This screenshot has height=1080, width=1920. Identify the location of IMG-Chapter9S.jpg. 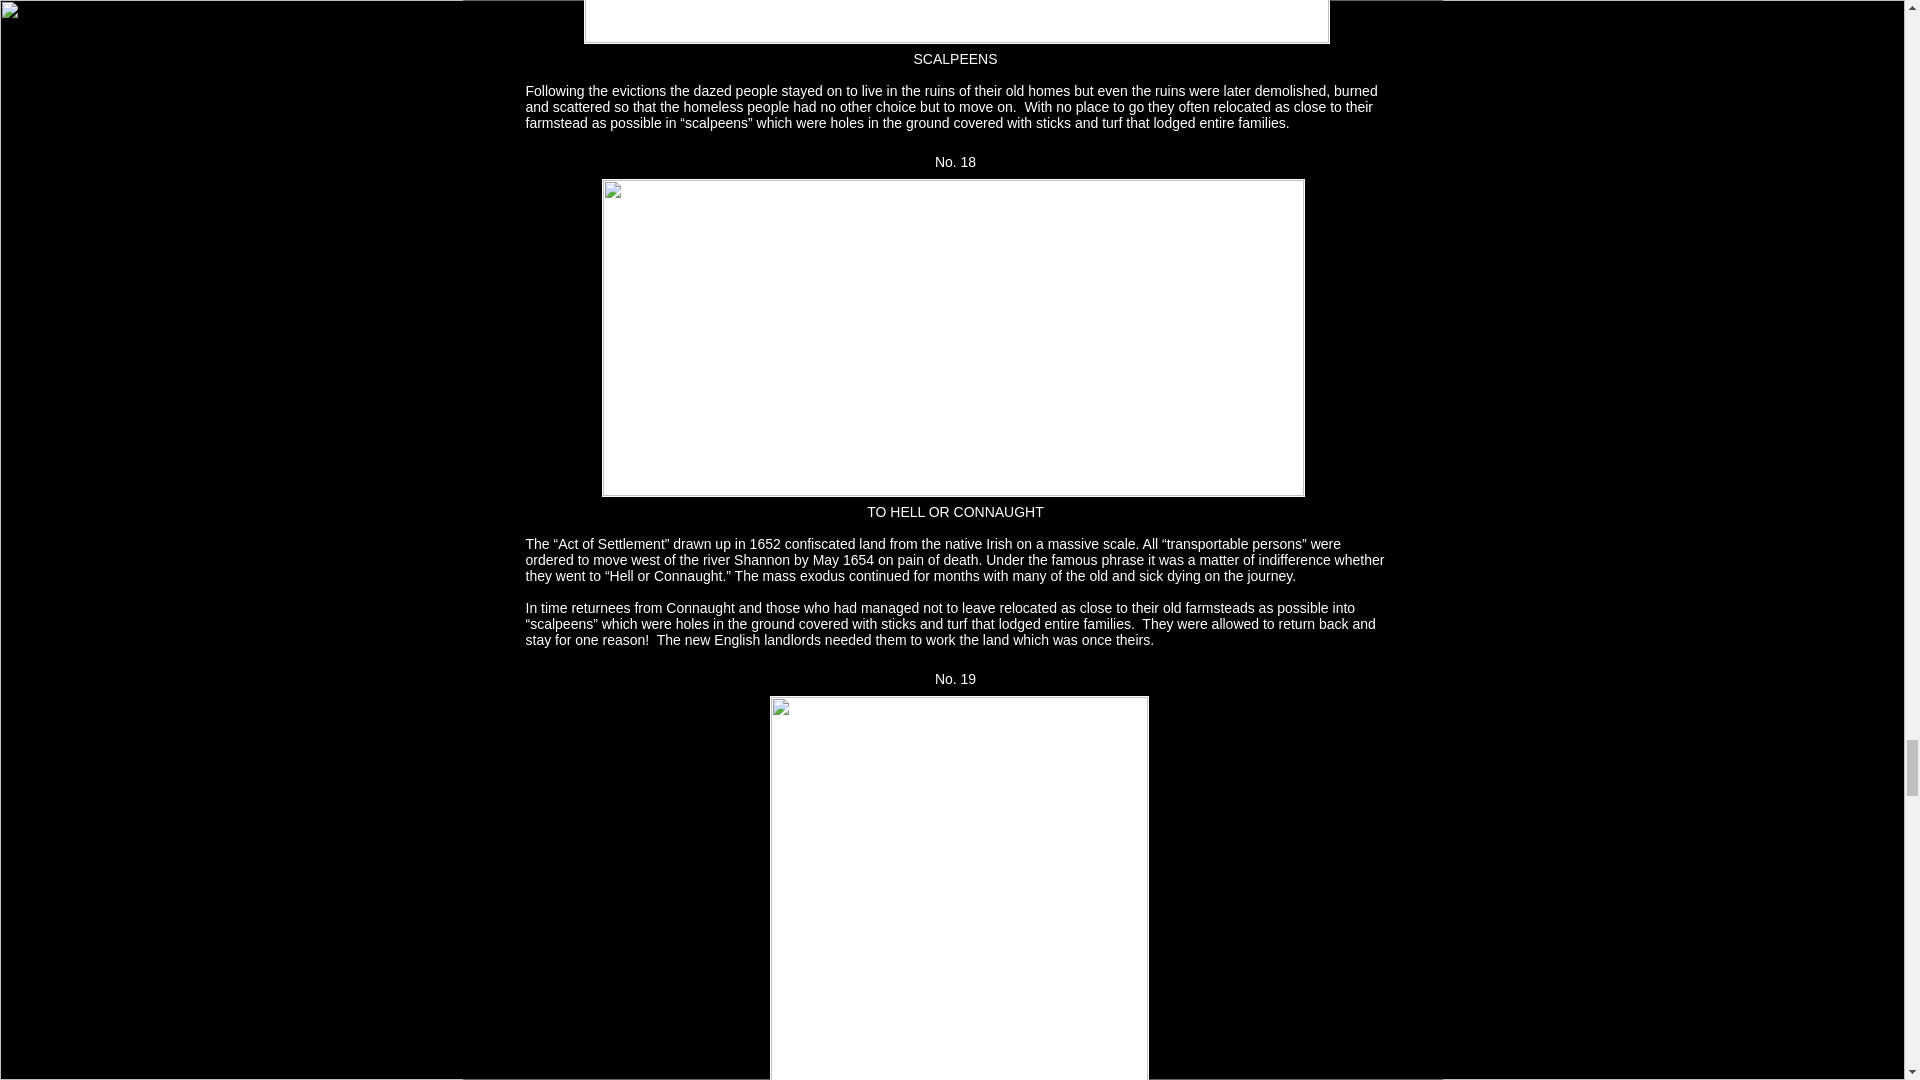
(954, 338).